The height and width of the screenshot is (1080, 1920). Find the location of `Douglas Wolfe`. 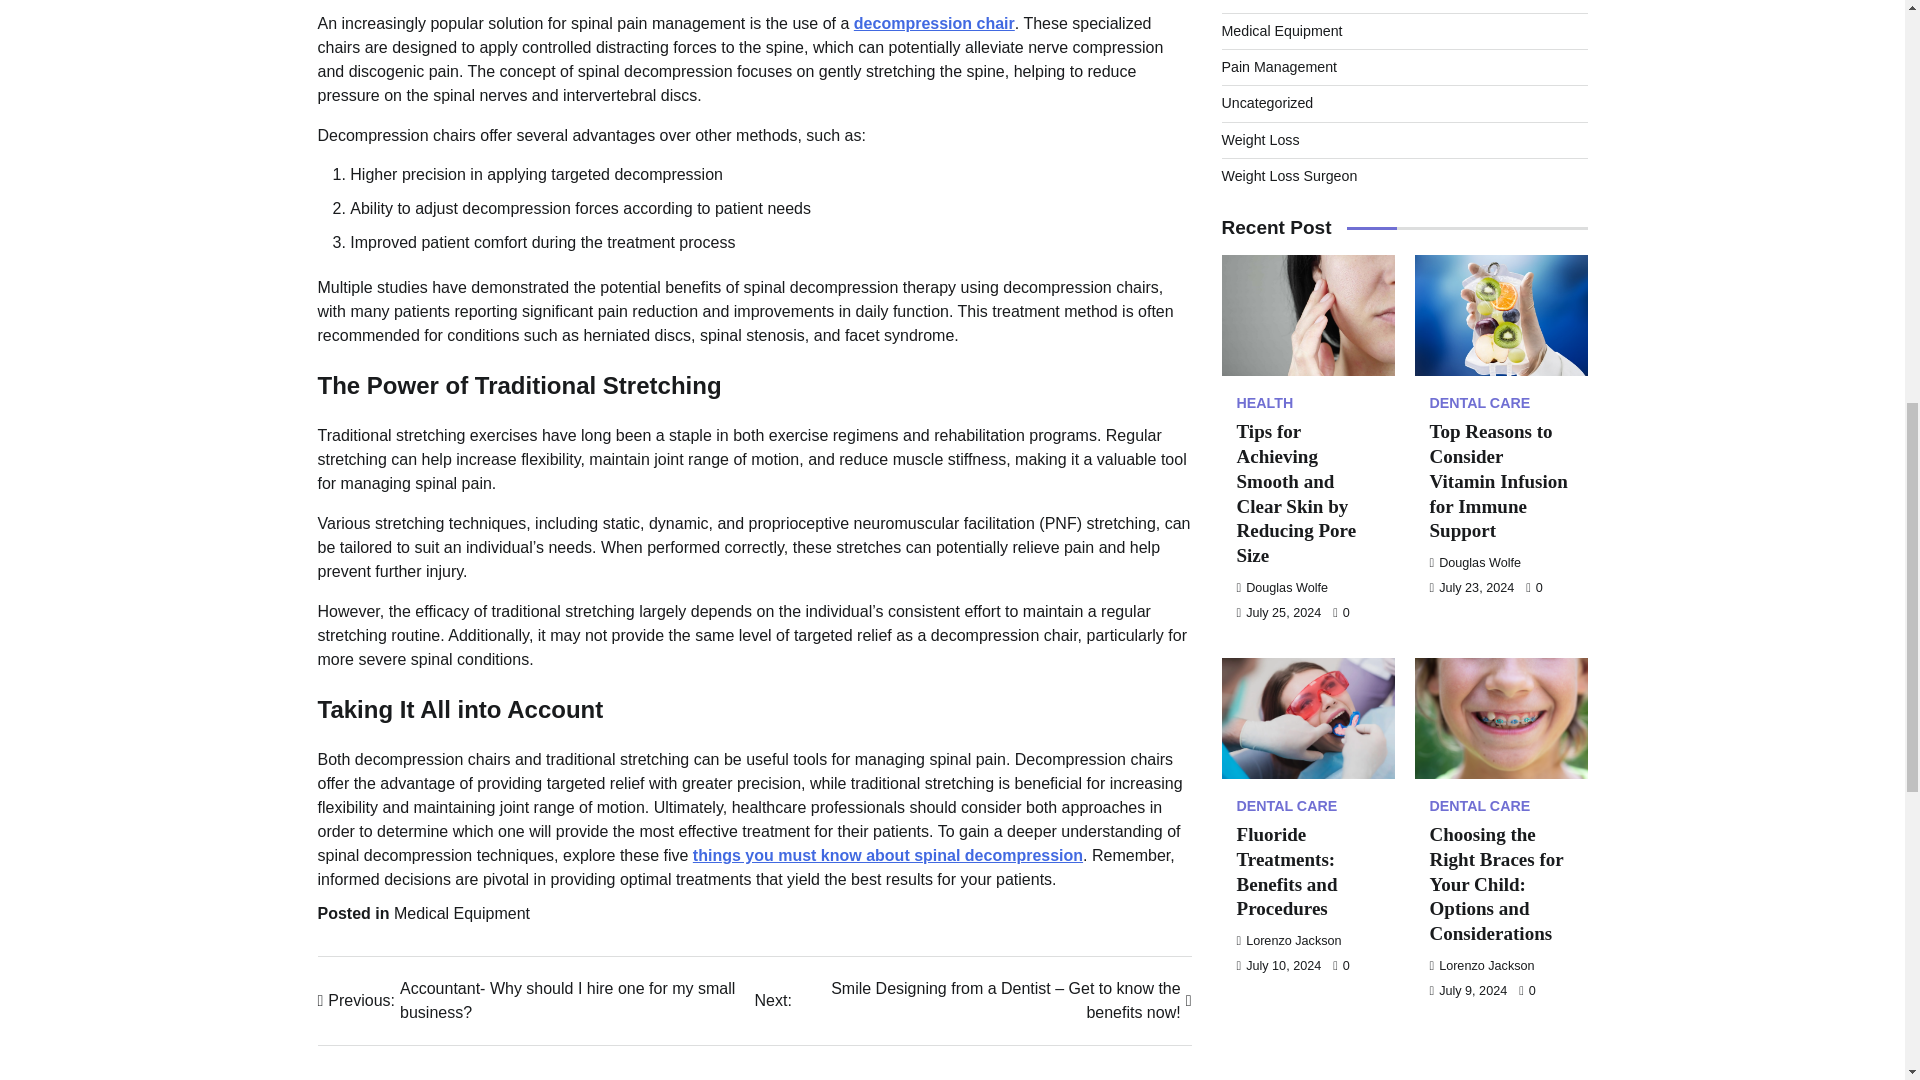

Douglas Wolfe is located at coordinates (1476, 126).